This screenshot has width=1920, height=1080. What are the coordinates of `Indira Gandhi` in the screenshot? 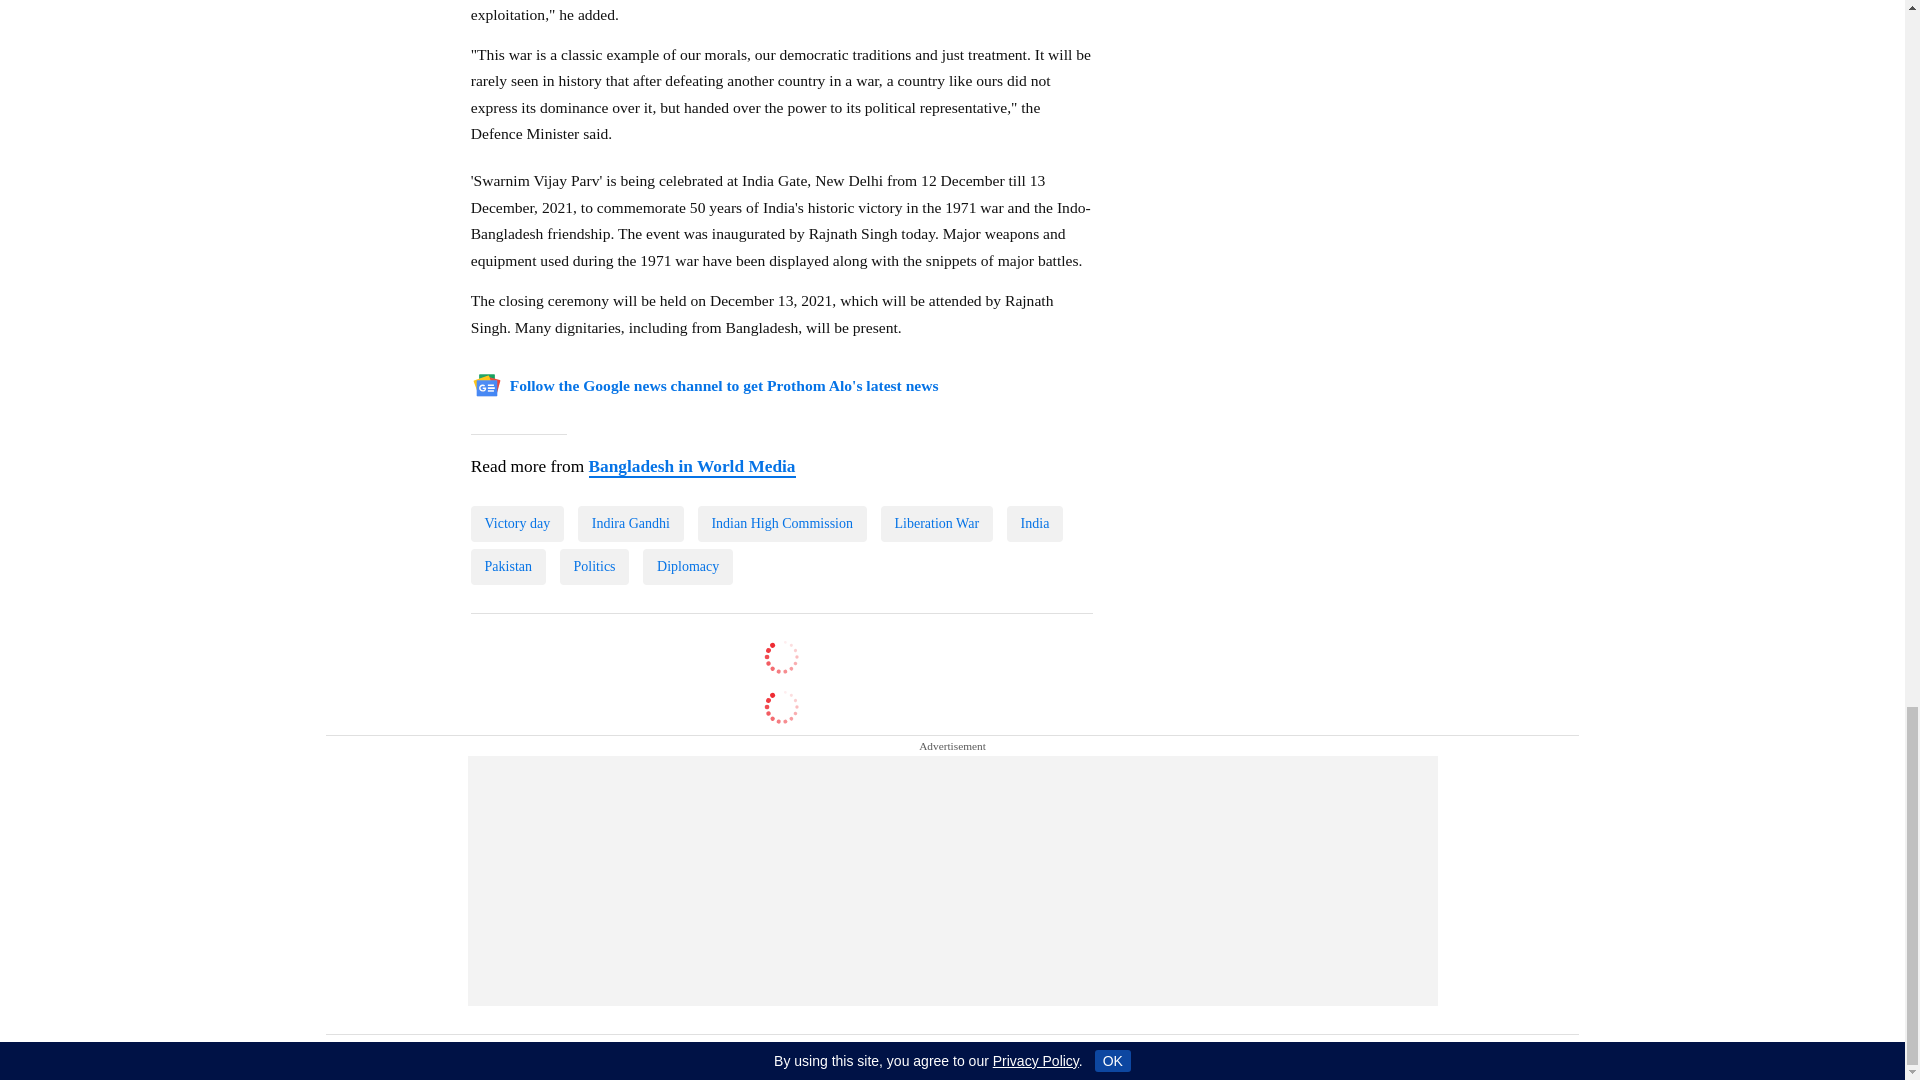 It's located at (630, 450).